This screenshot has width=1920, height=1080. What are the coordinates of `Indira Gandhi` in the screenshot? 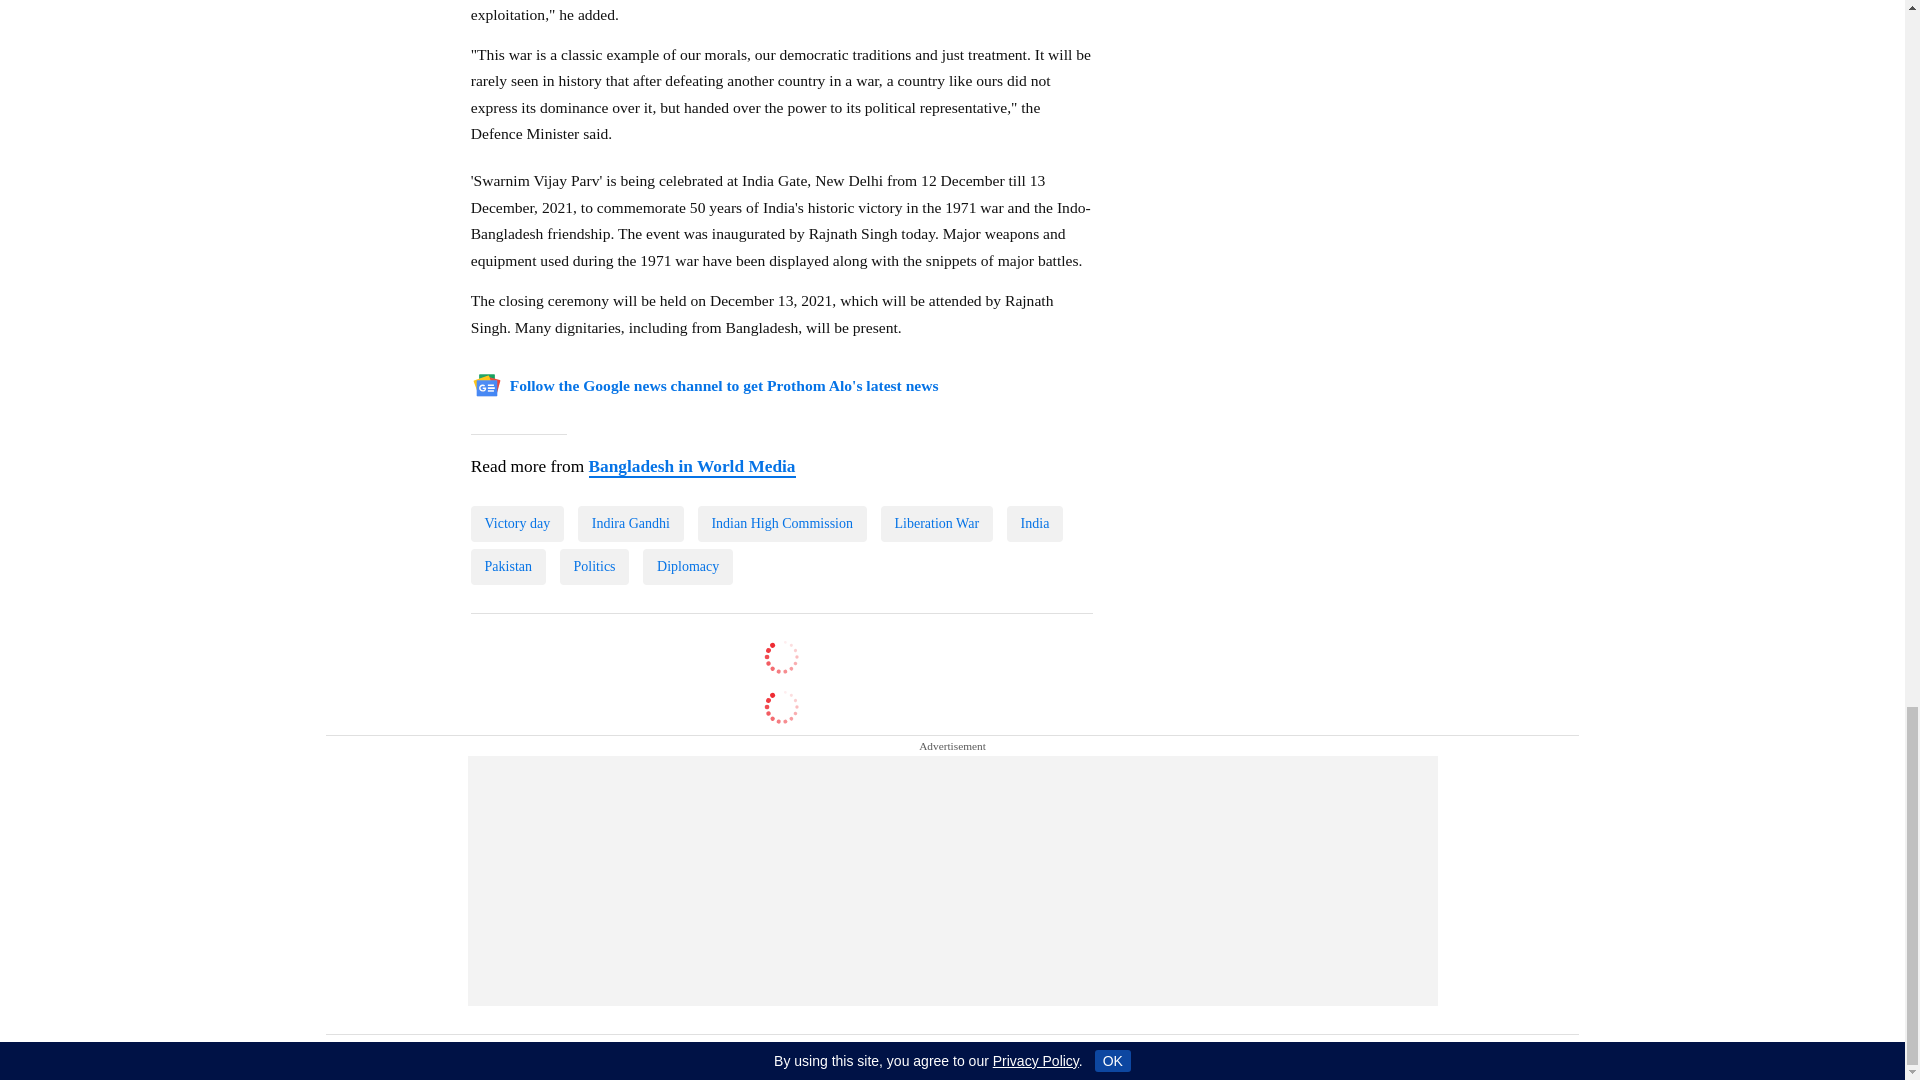 It's located at (630, 450).